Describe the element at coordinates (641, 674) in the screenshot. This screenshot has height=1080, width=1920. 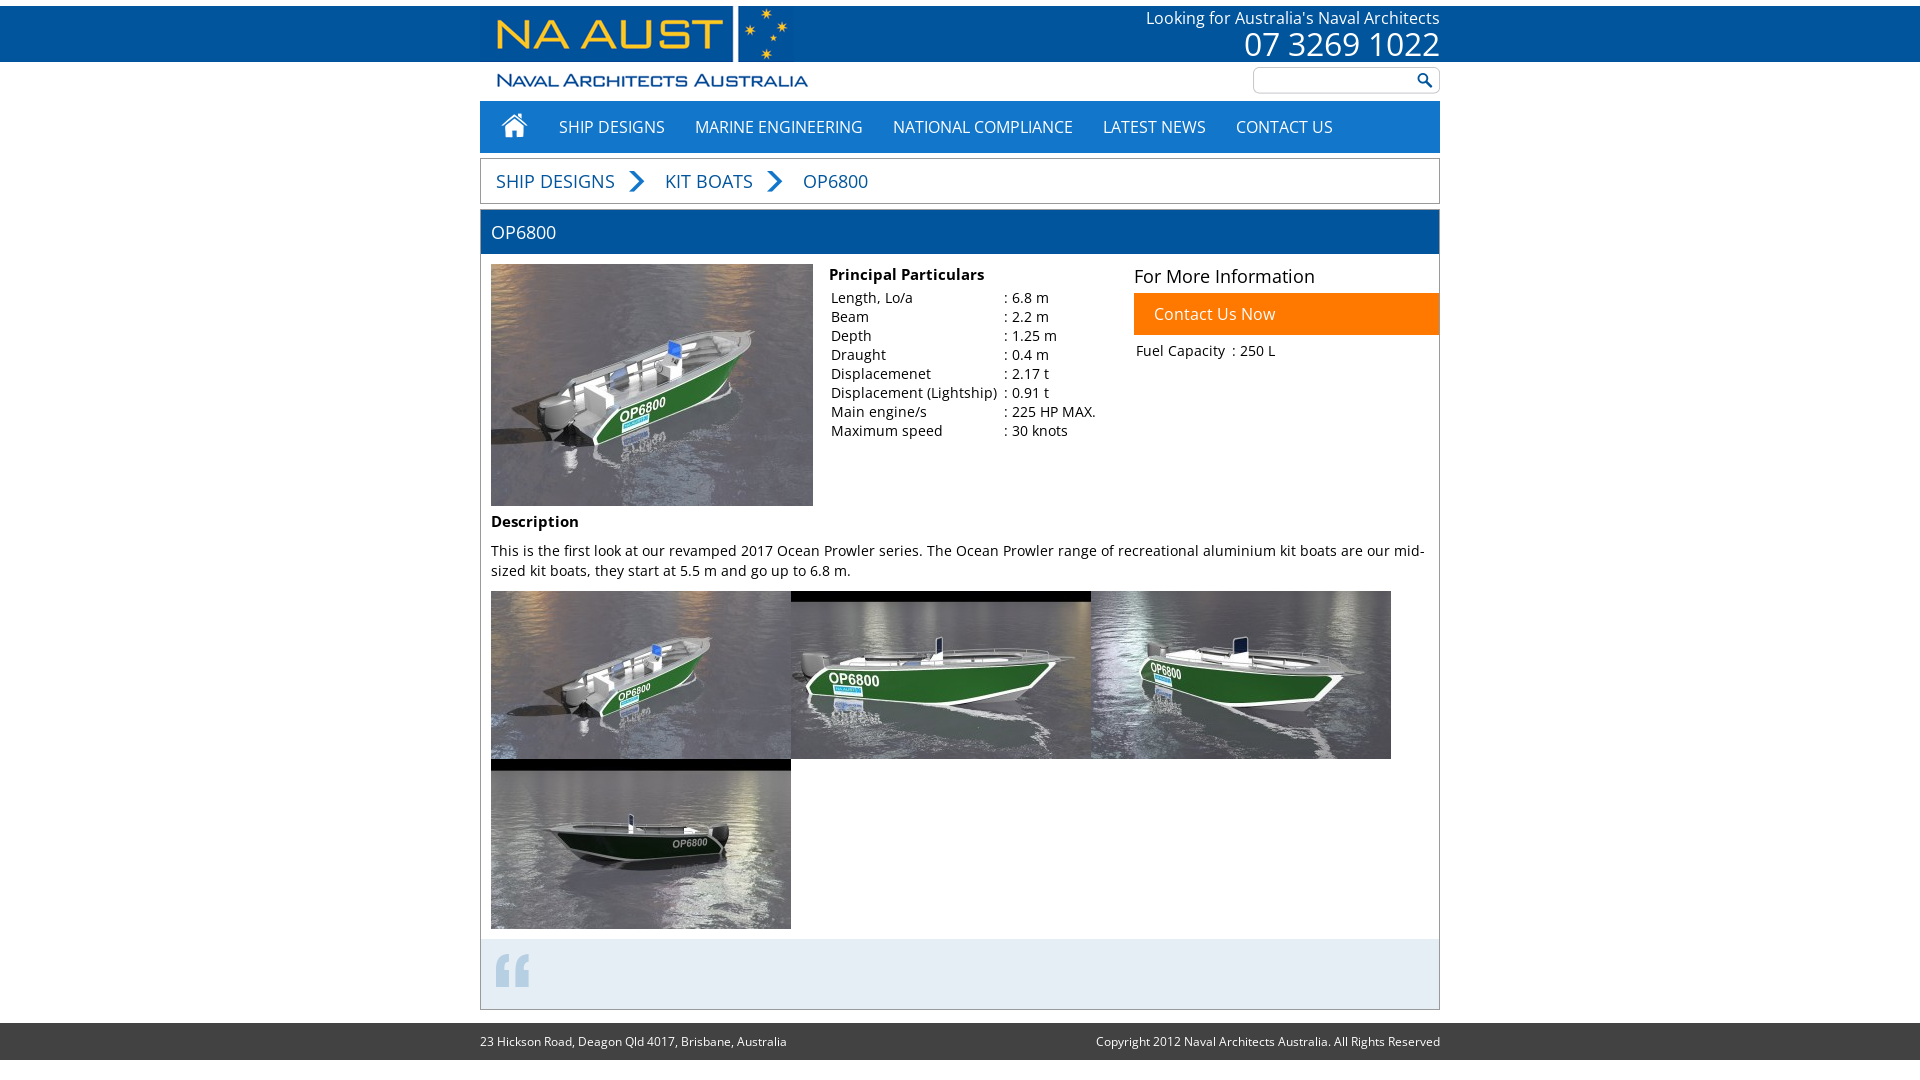
I see `OP6800_RENDER_003` at that location.